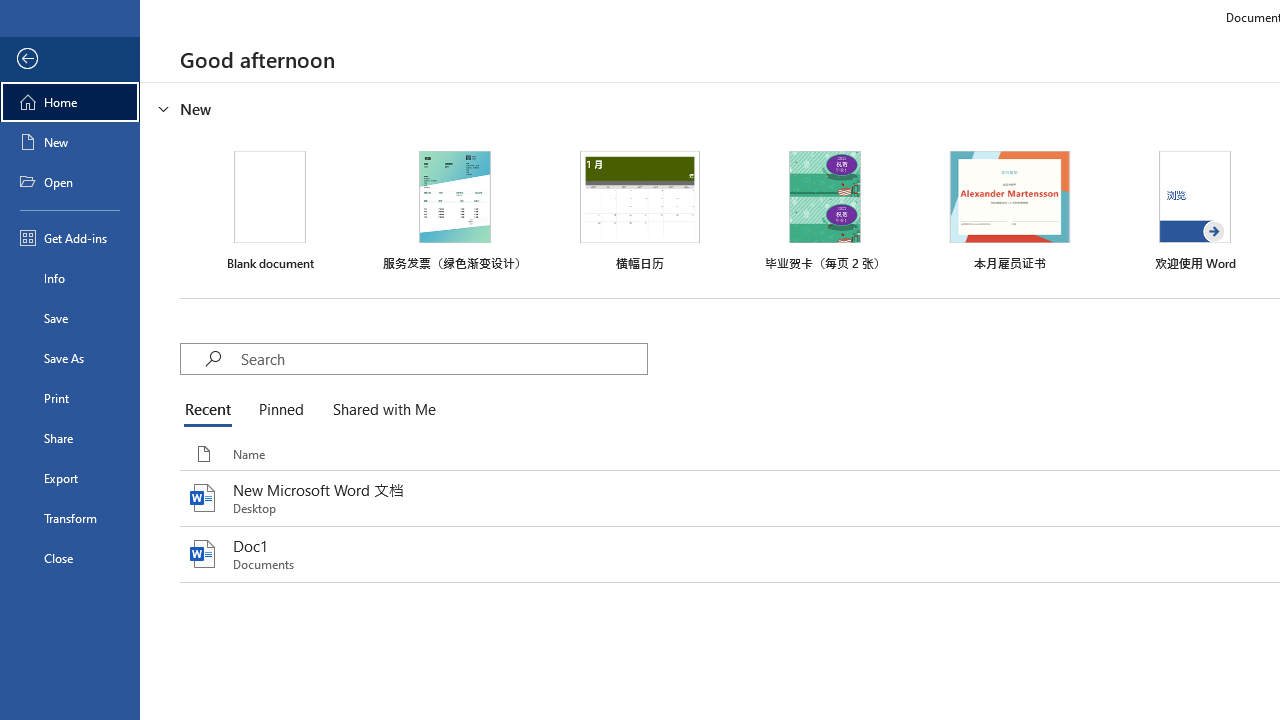  I want to click on Pinned, so click(280, 410).